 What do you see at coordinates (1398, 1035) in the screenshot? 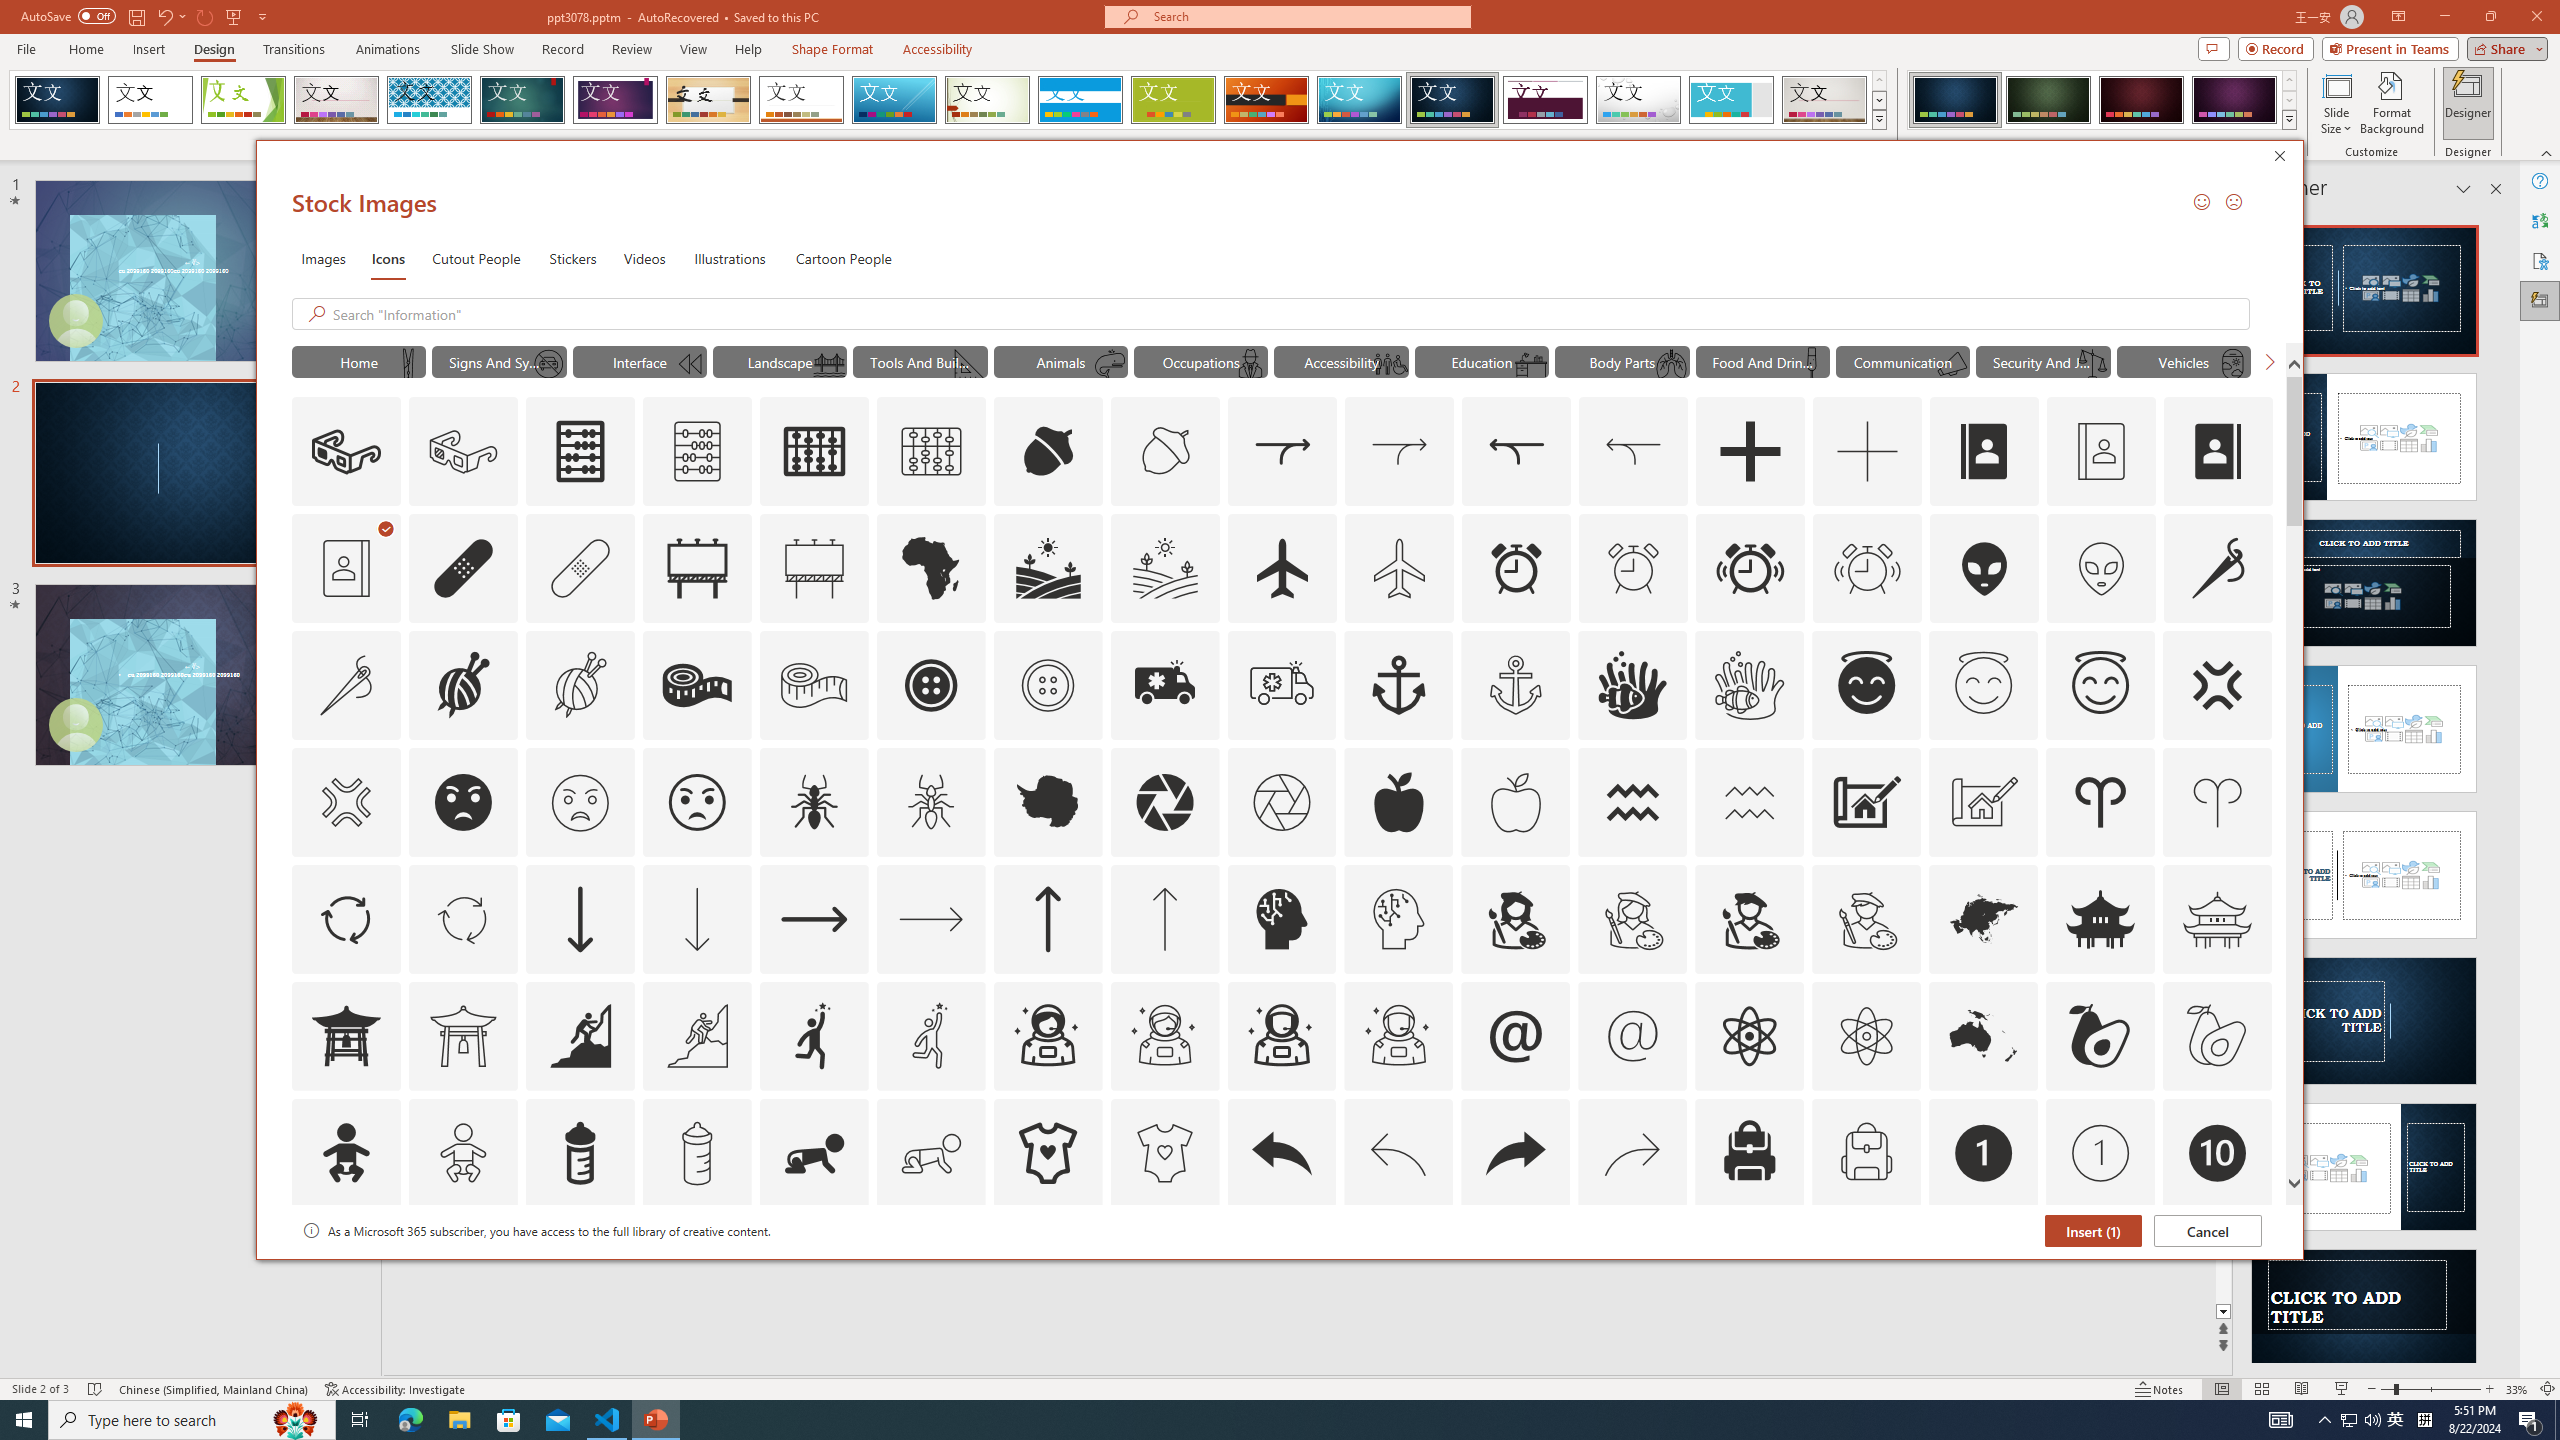
I see `AutomationID: Icons_AstronautMale_M` at bounding box center [1398, 1035].